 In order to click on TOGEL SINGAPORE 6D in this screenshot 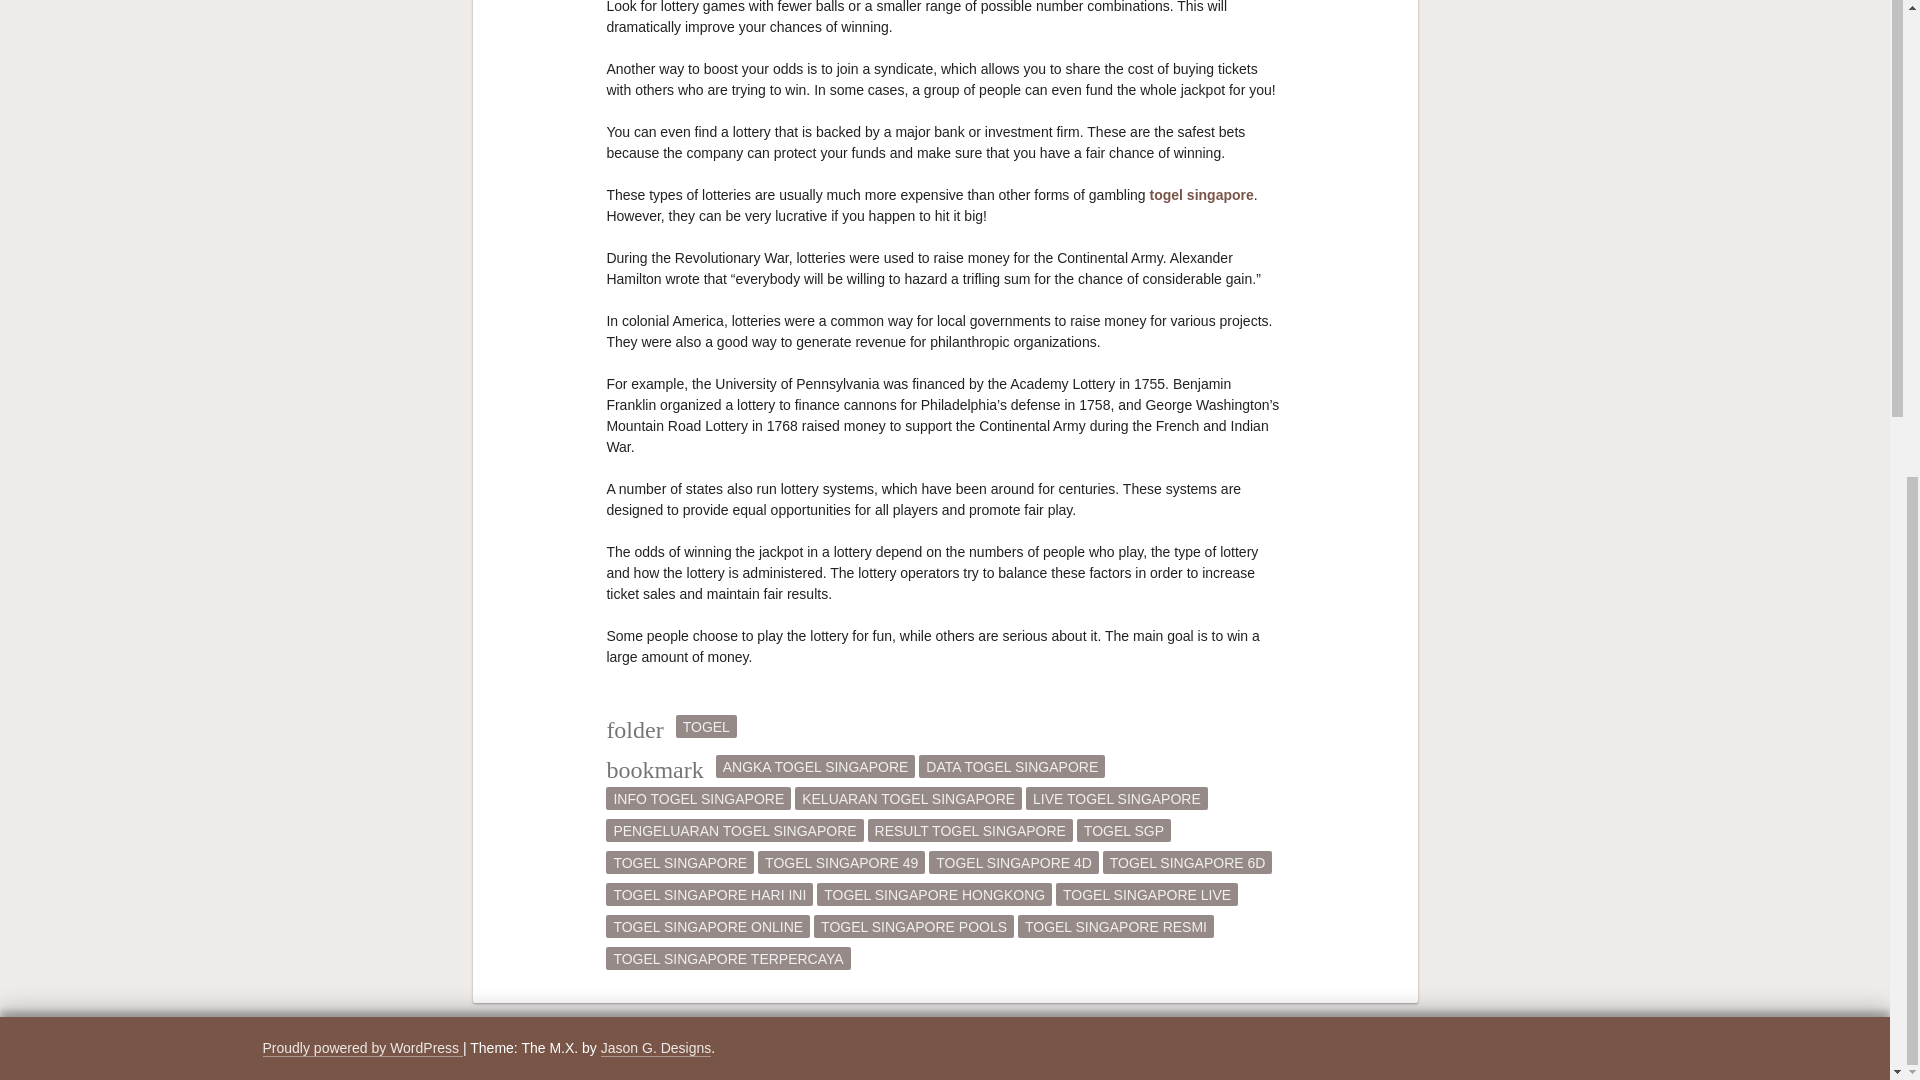, I will do `click(1187, 862)`.